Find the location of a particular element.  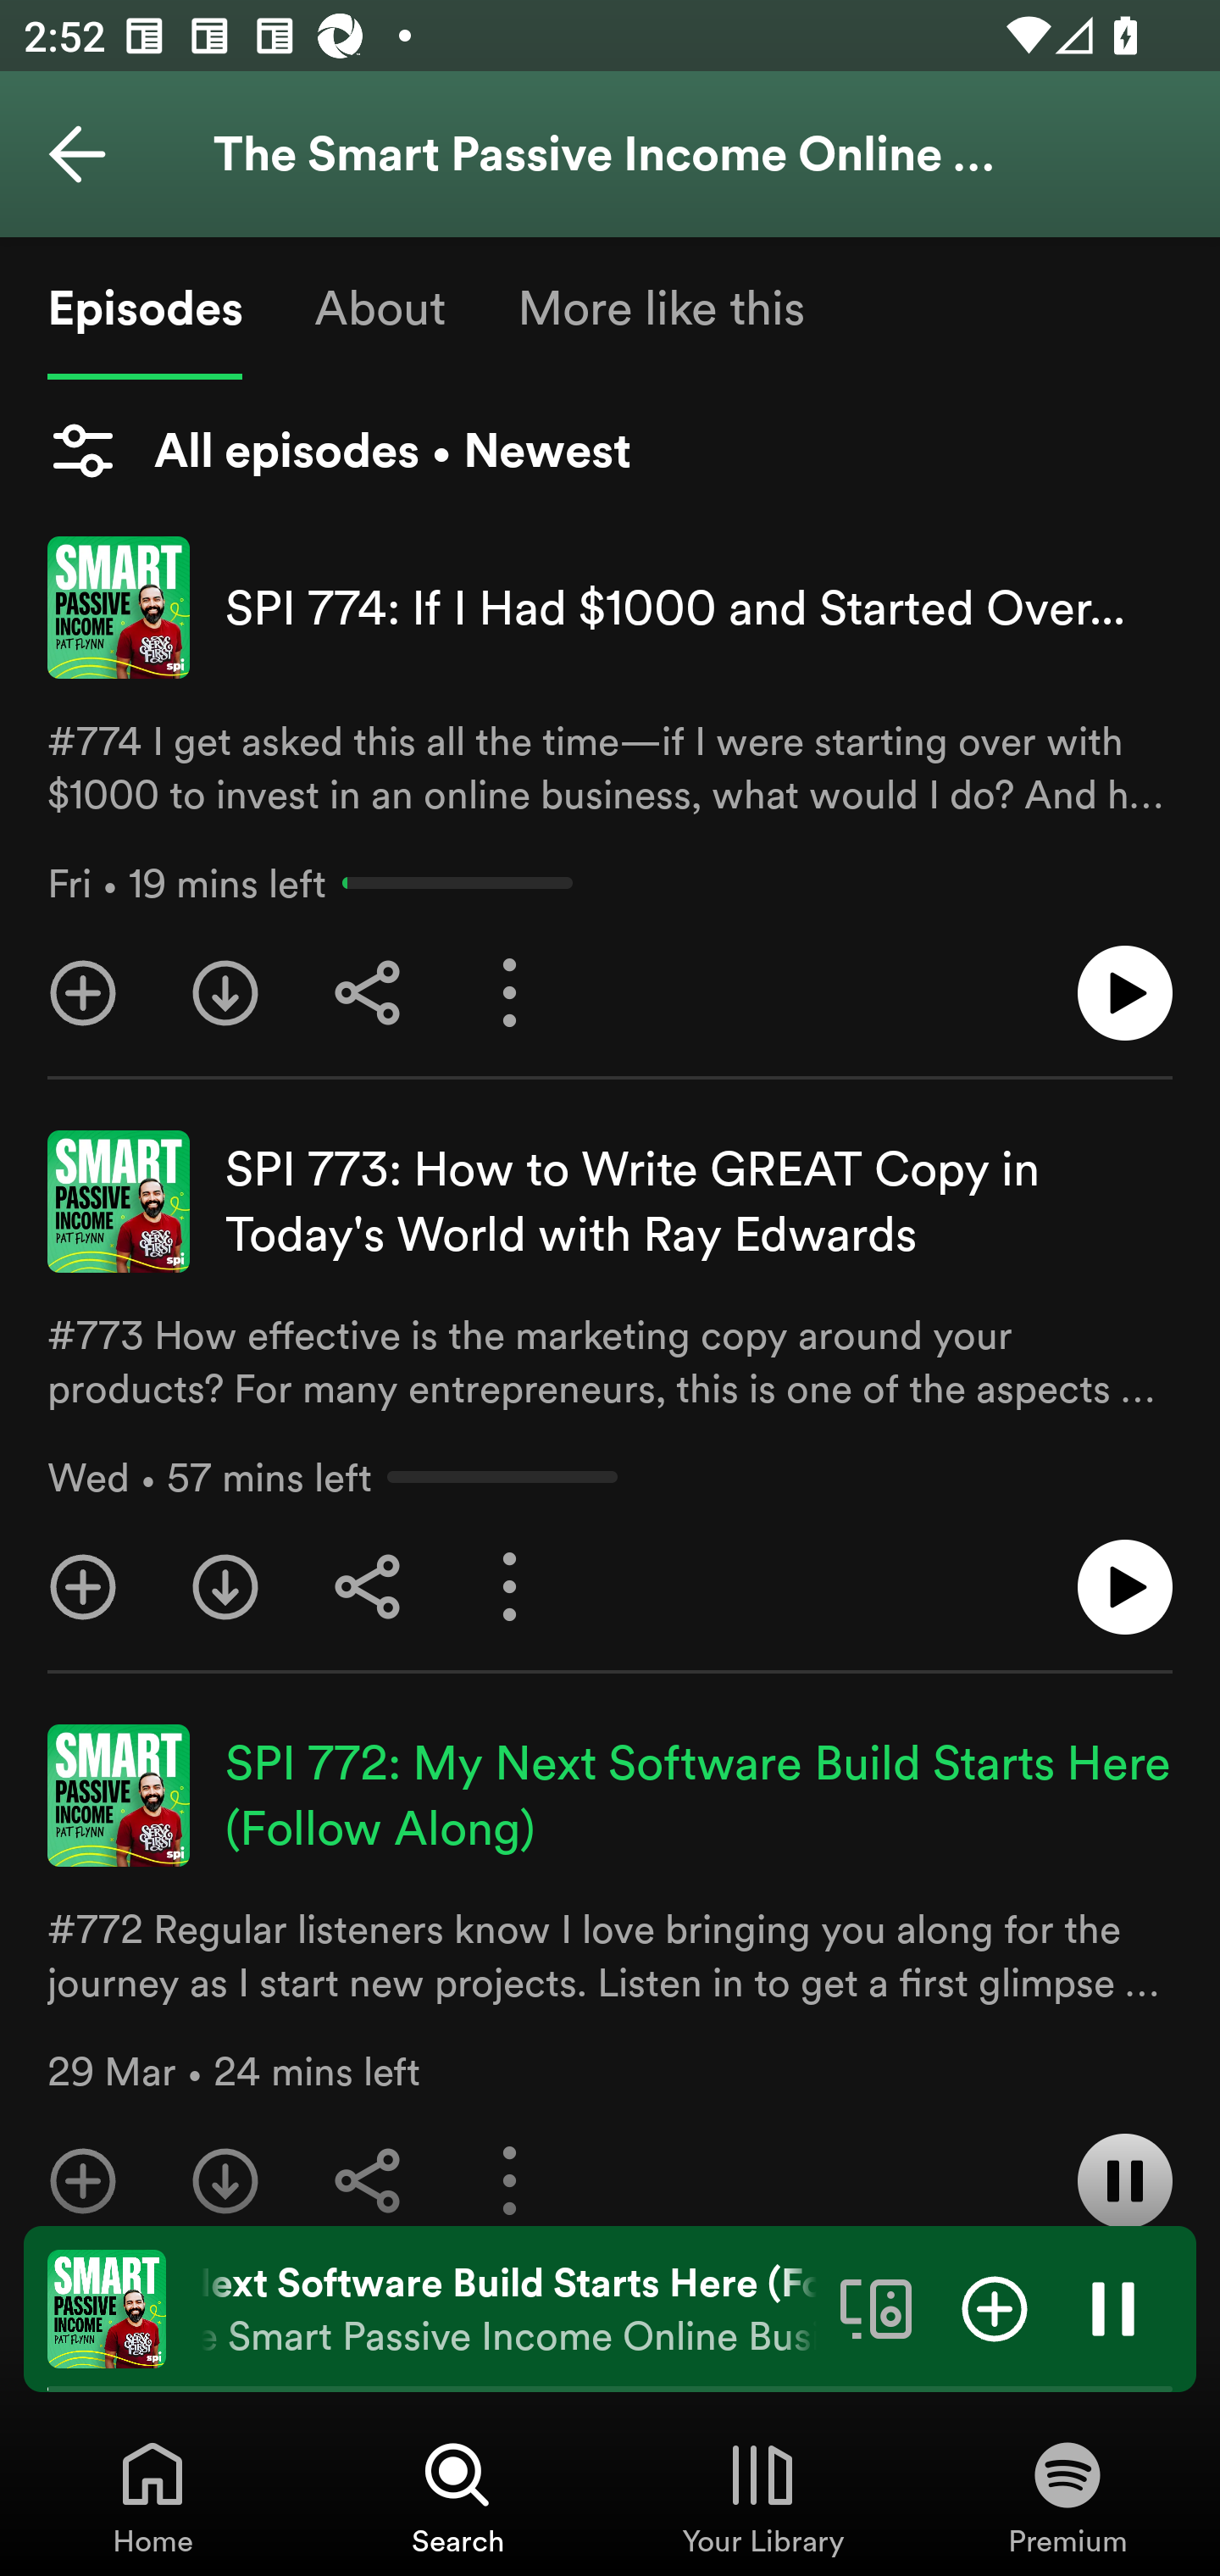

Add item is located at coordinates (995, 2307).